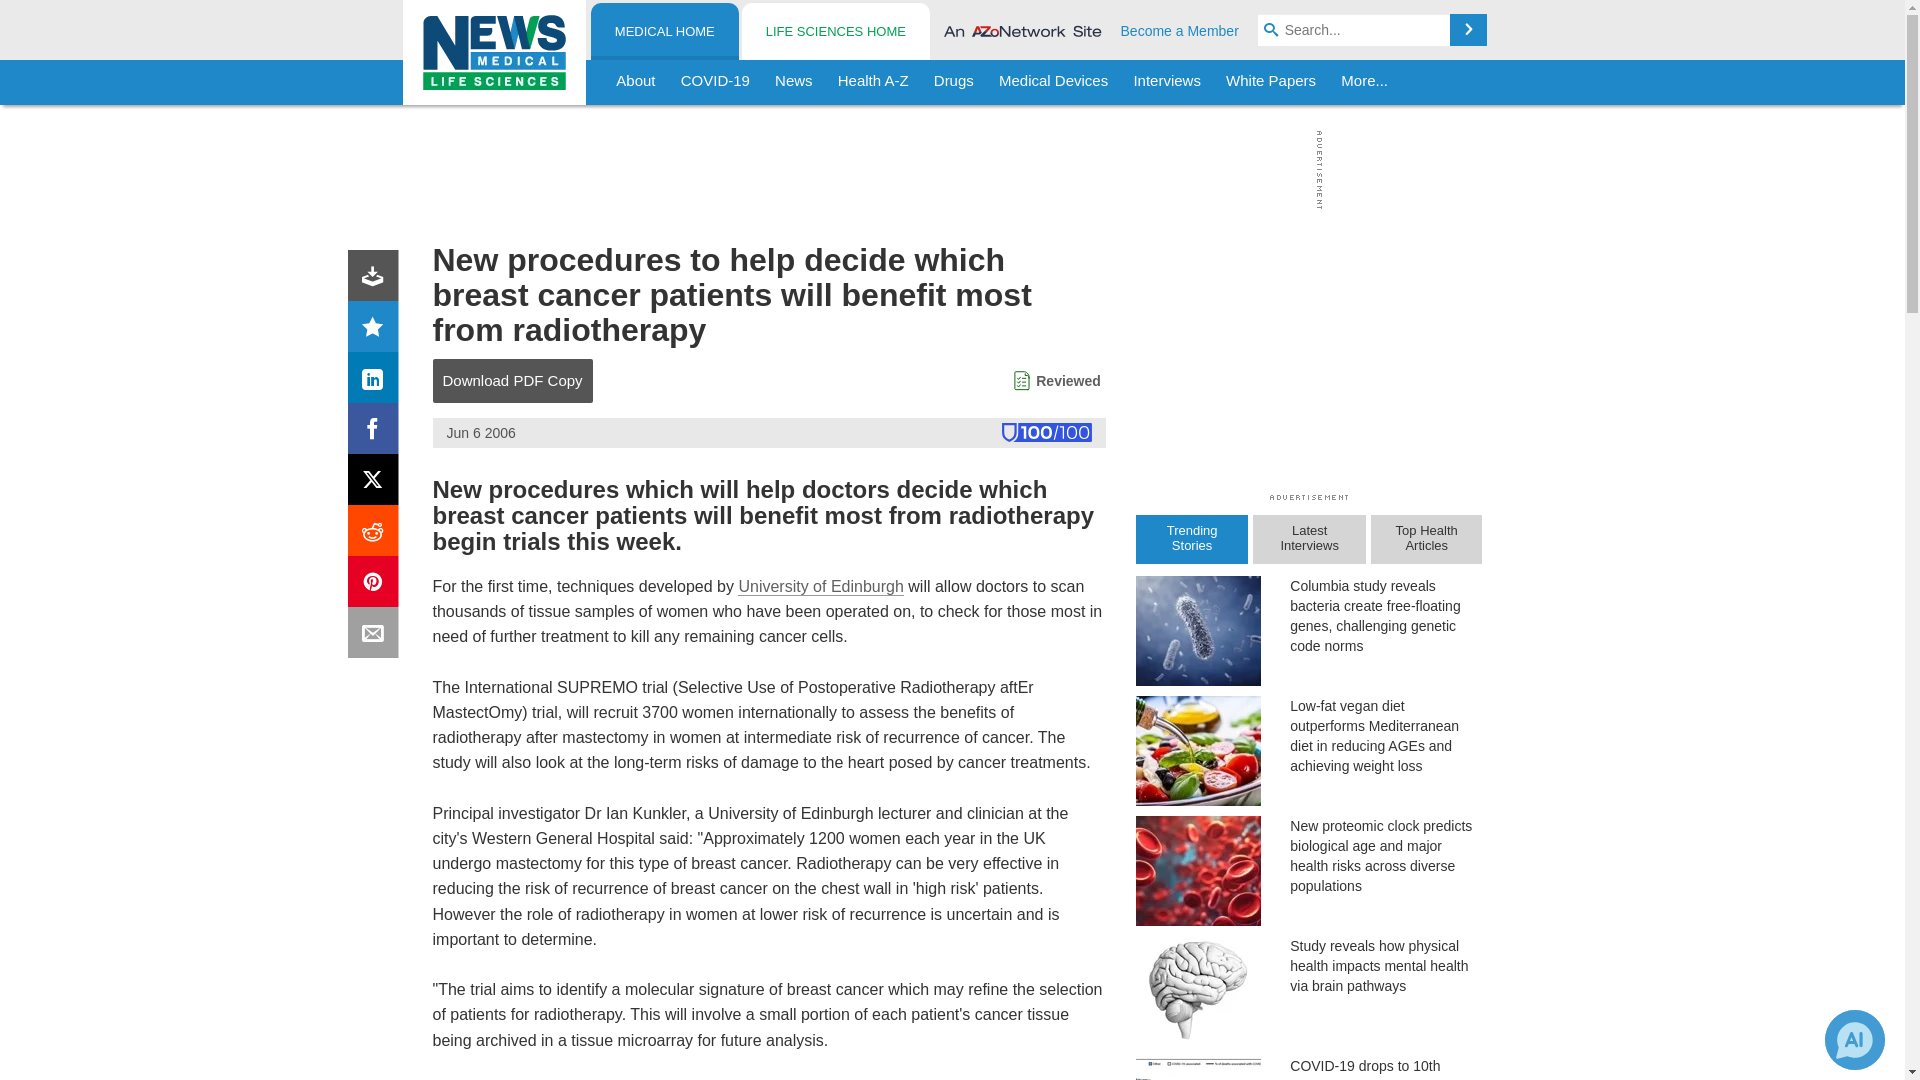 This screenshot has height=1080, width=1920. Describe the element at coordinates (1270, 82) in the screenshot. I see `White Papers` at that location.